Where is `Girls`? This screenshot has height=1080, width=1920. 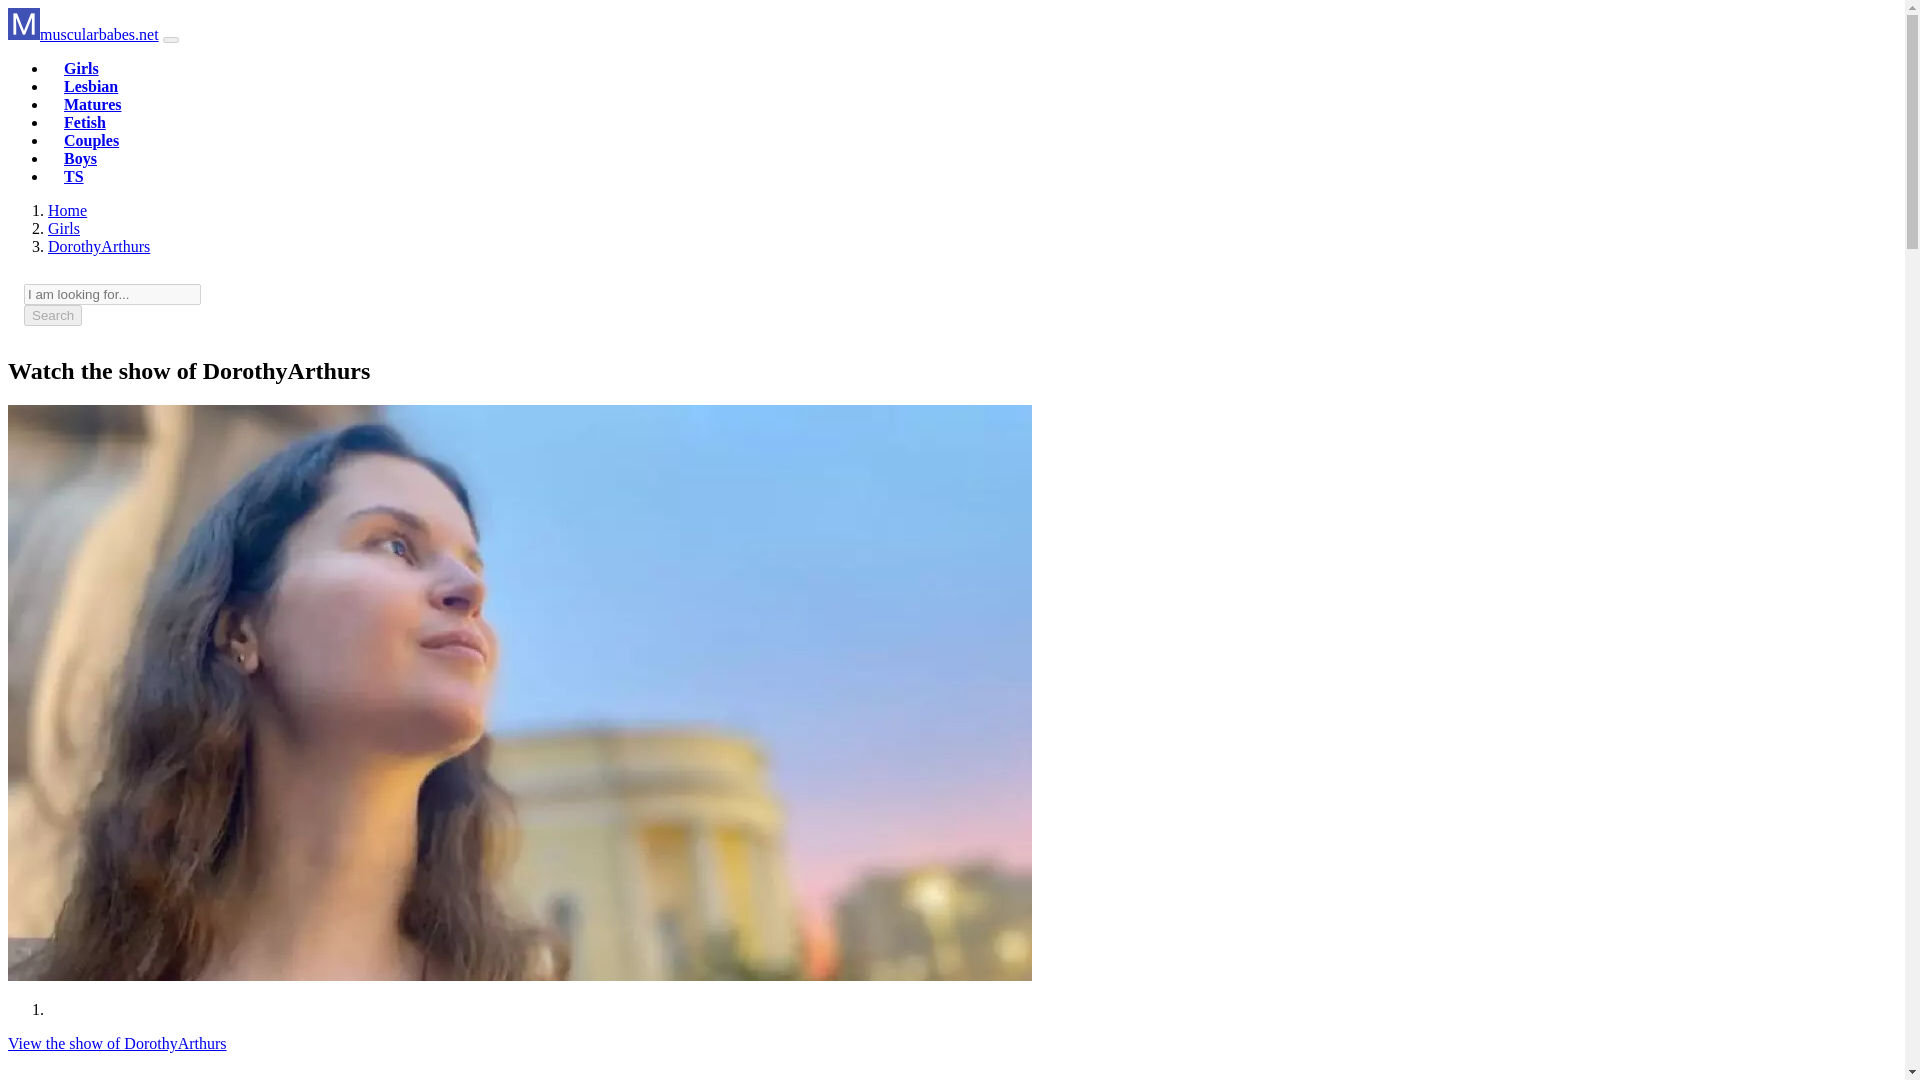 Girls is located at coordinates (64, 228).